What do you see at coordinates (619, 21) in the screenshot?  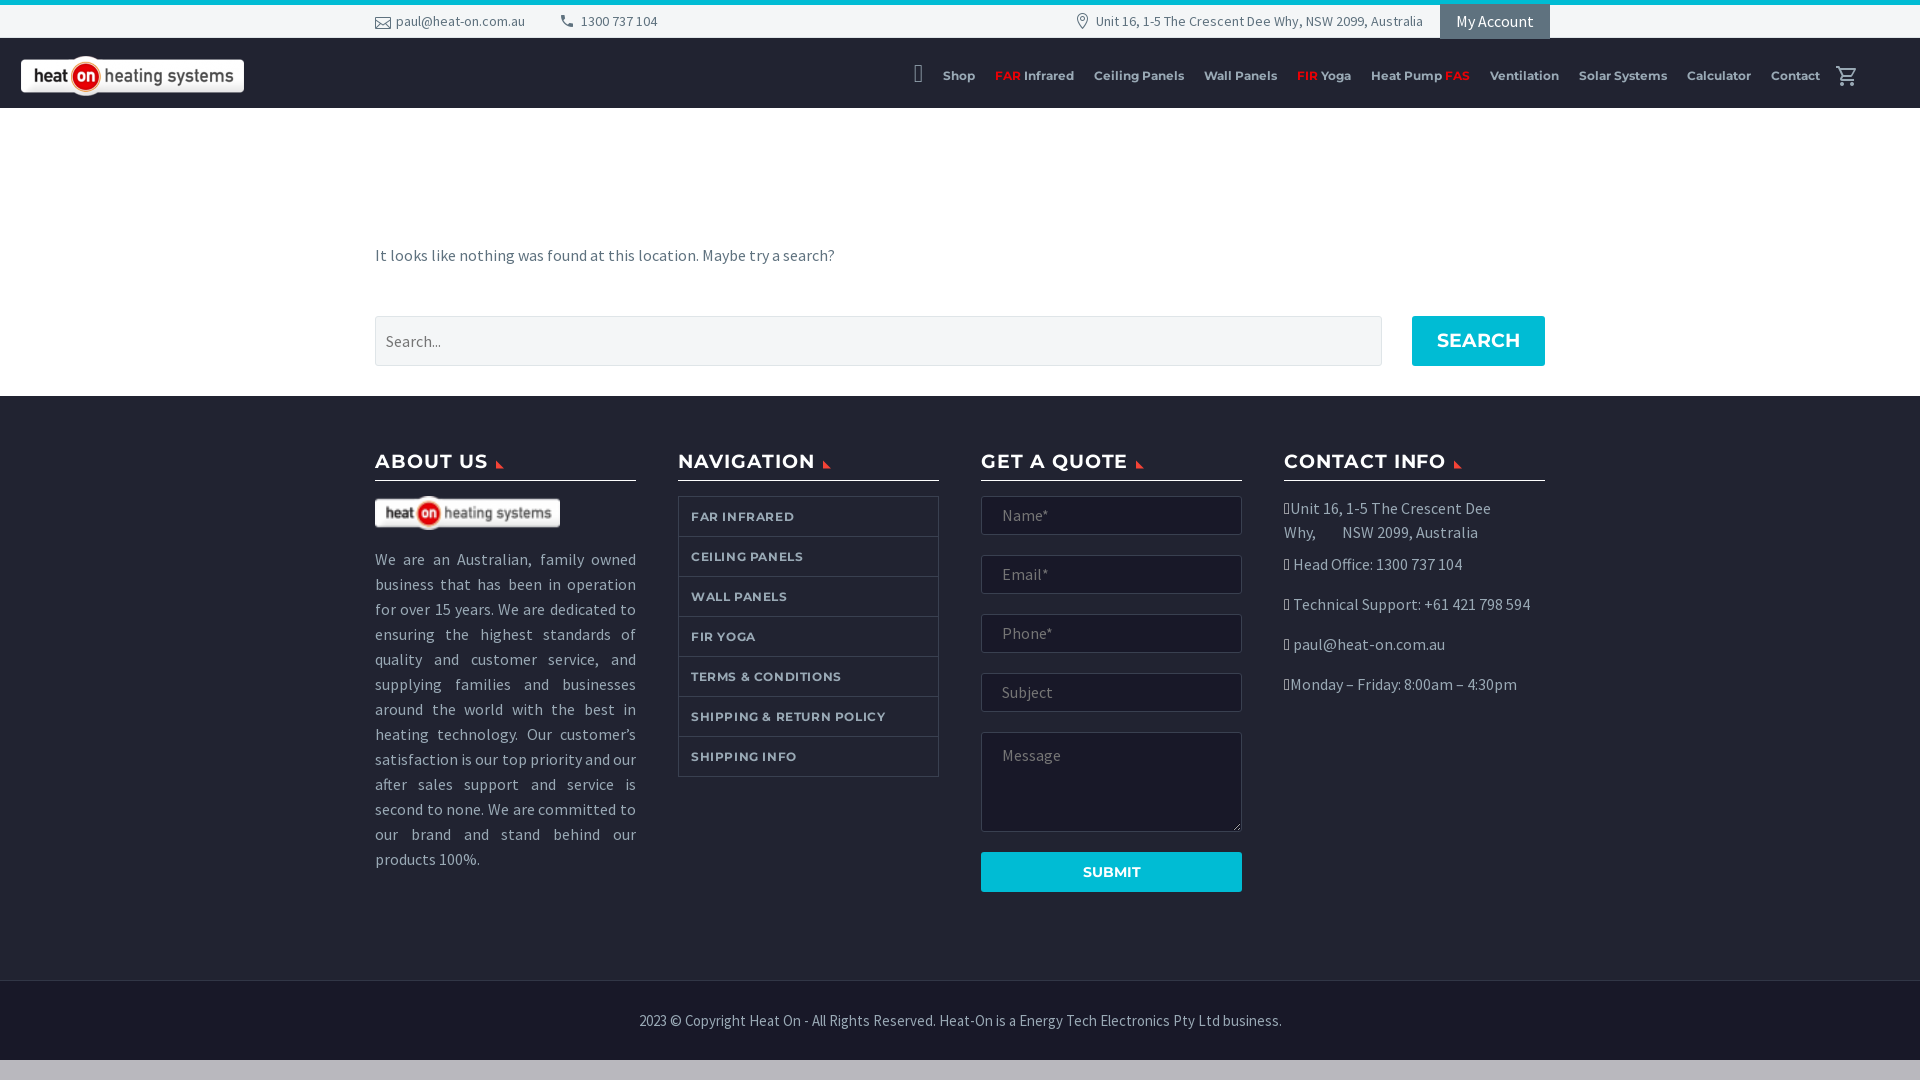 I see `1300 737 104` at bounding box center [619, 21].